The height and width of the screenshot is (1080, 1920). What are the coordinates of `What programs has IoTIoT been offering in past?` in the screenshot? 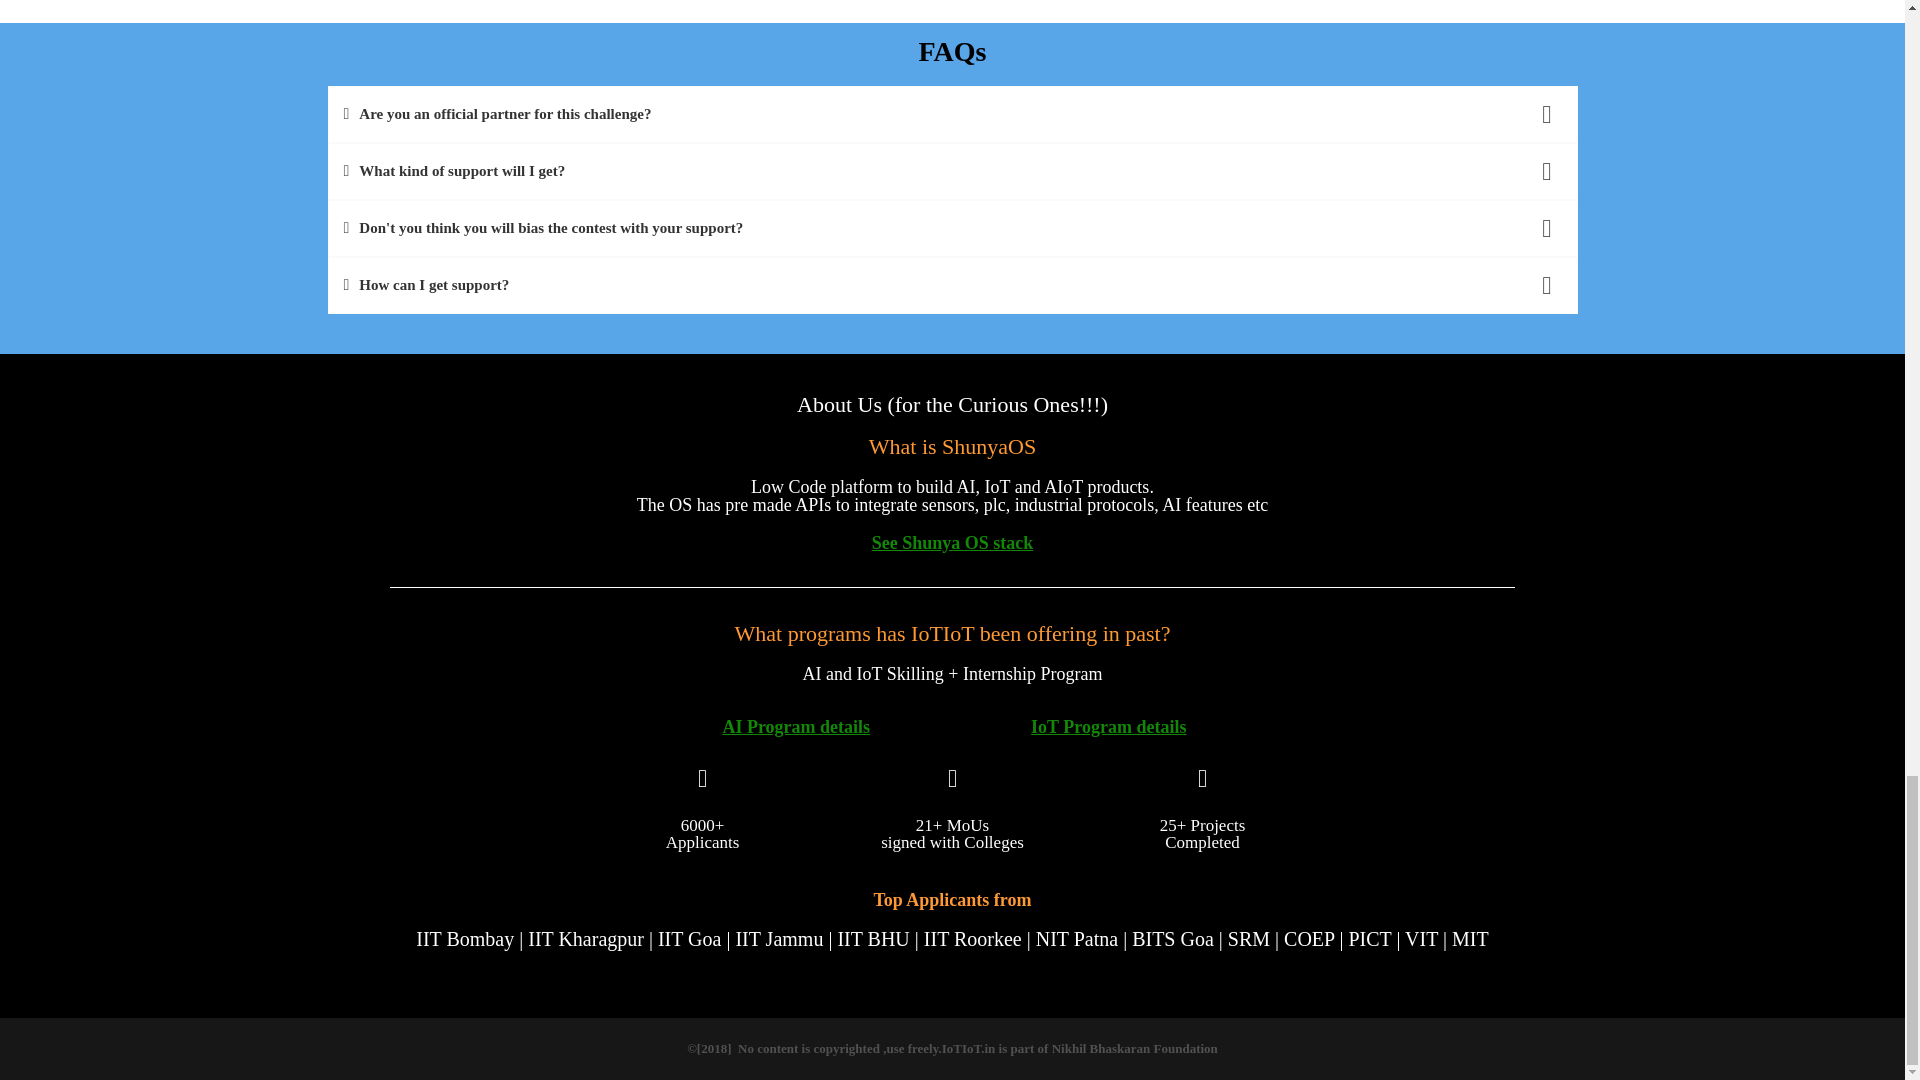 It's located at (951, 633).